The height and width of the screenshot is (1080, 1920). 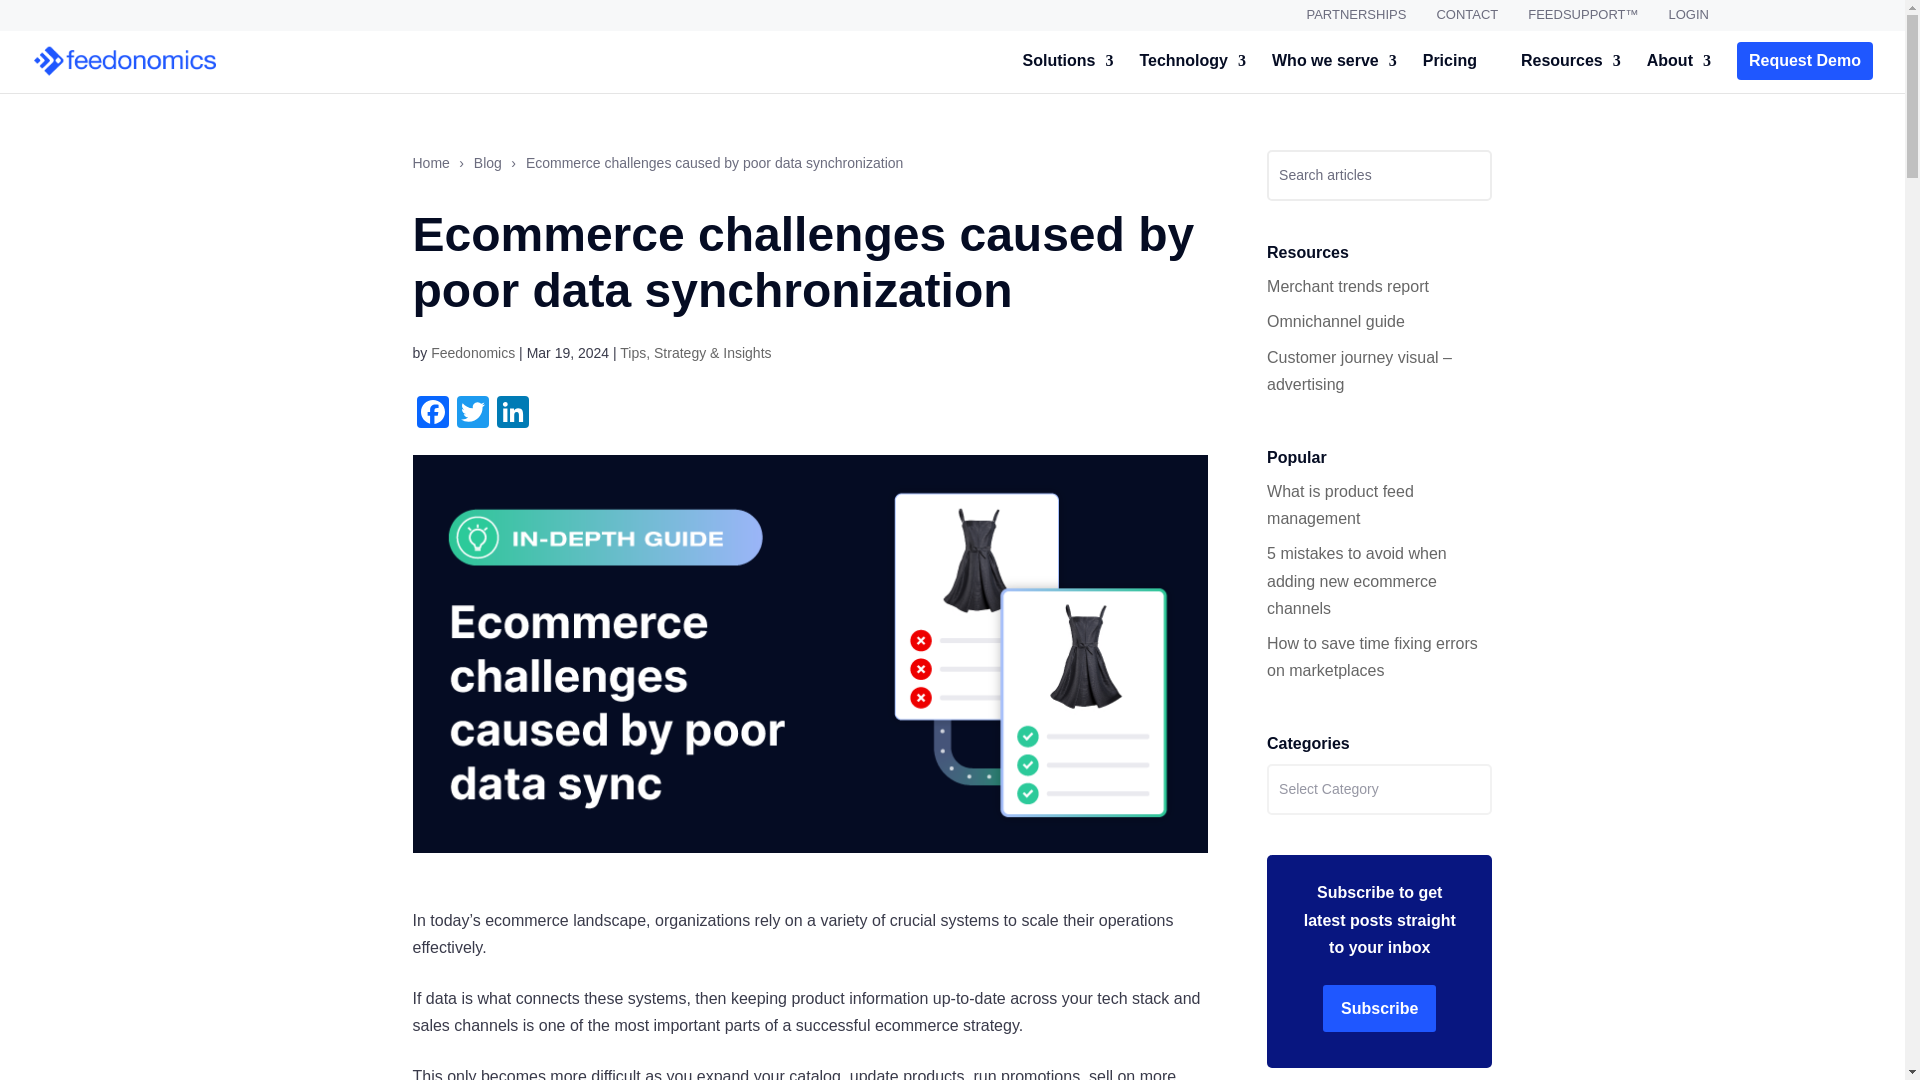 I want to click on Pricing, so click(x=1449, y=70).